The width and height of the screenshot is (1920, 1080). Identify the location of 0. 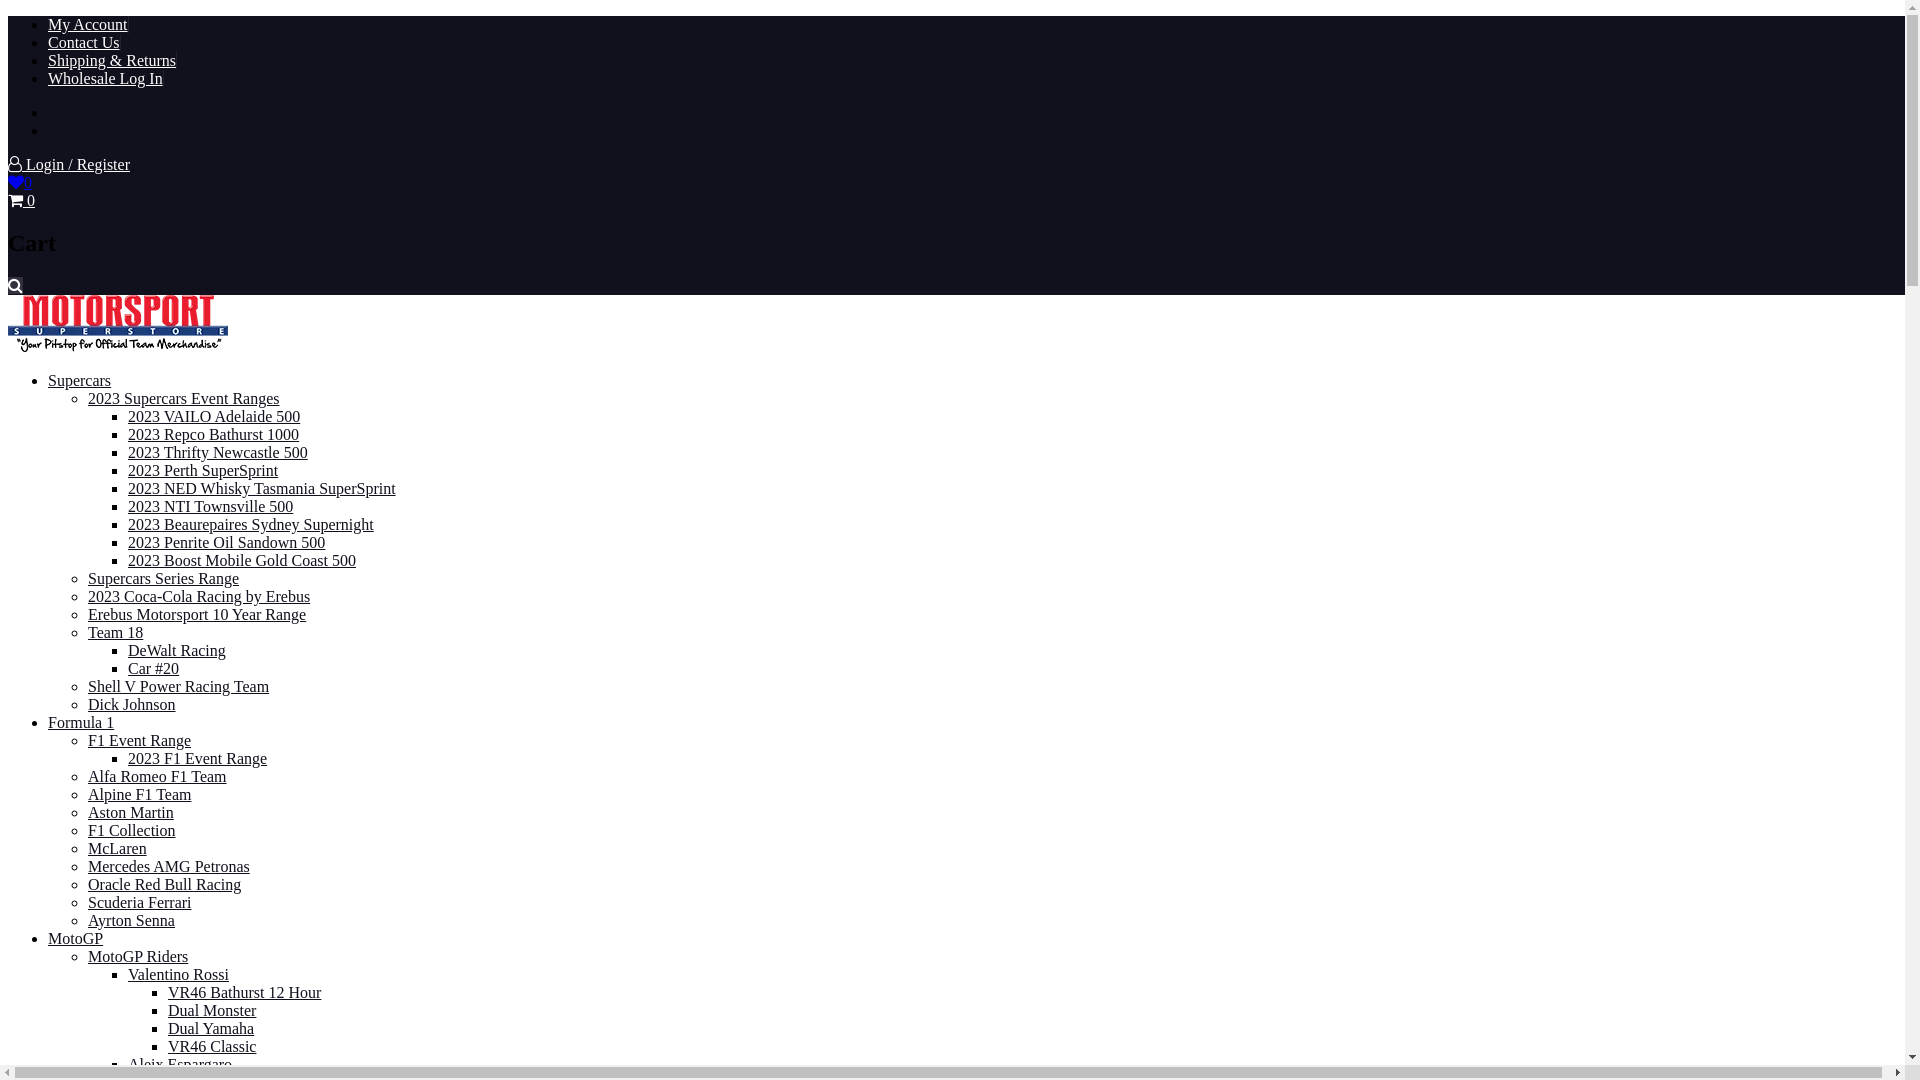
(22, 200).